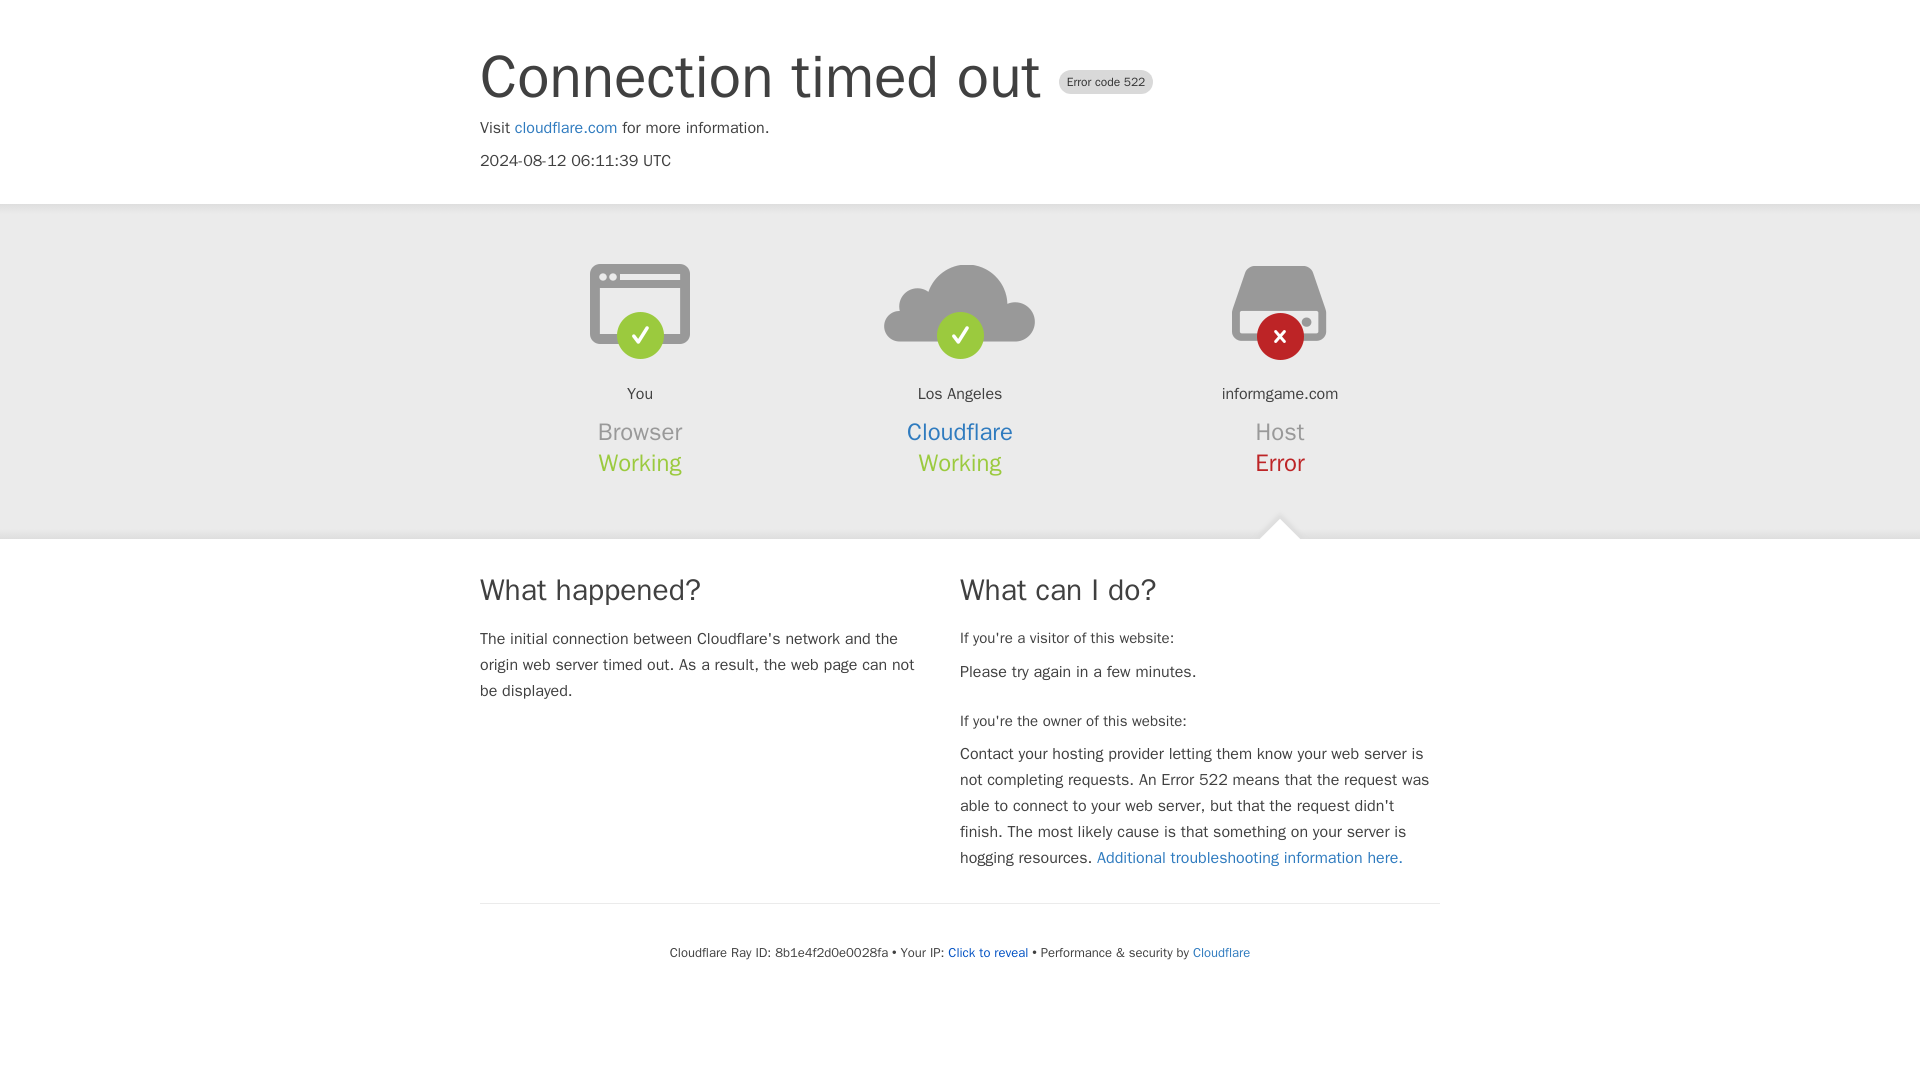 The height and width of the screenshot is (1080, 1920). Describe the element at coordinates (1250, 858) in the screenshot. I see `Additional troubleshooting information here.` at that location.